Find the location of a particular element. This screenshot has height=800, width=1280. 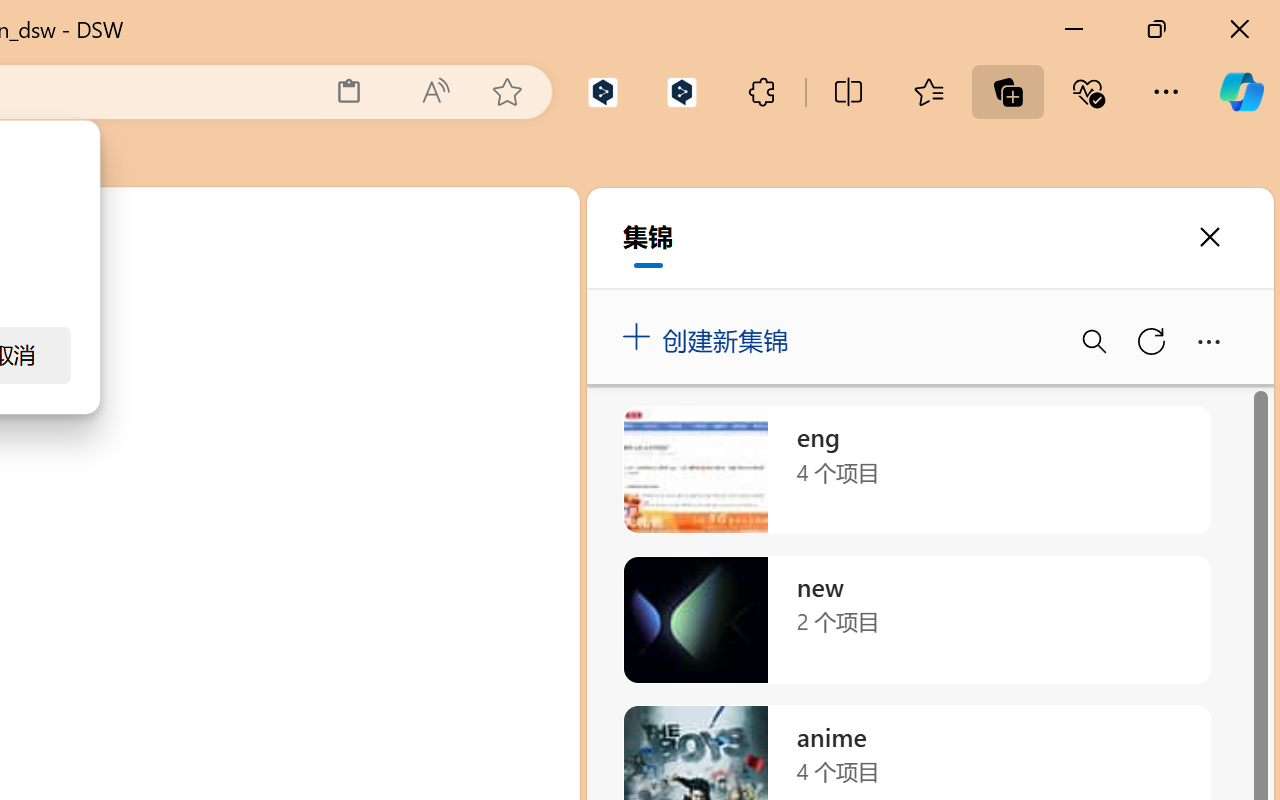

Toggle Secondary Side Bar (Ctrl+Alt+B) is located at coordinates (1202, 294).